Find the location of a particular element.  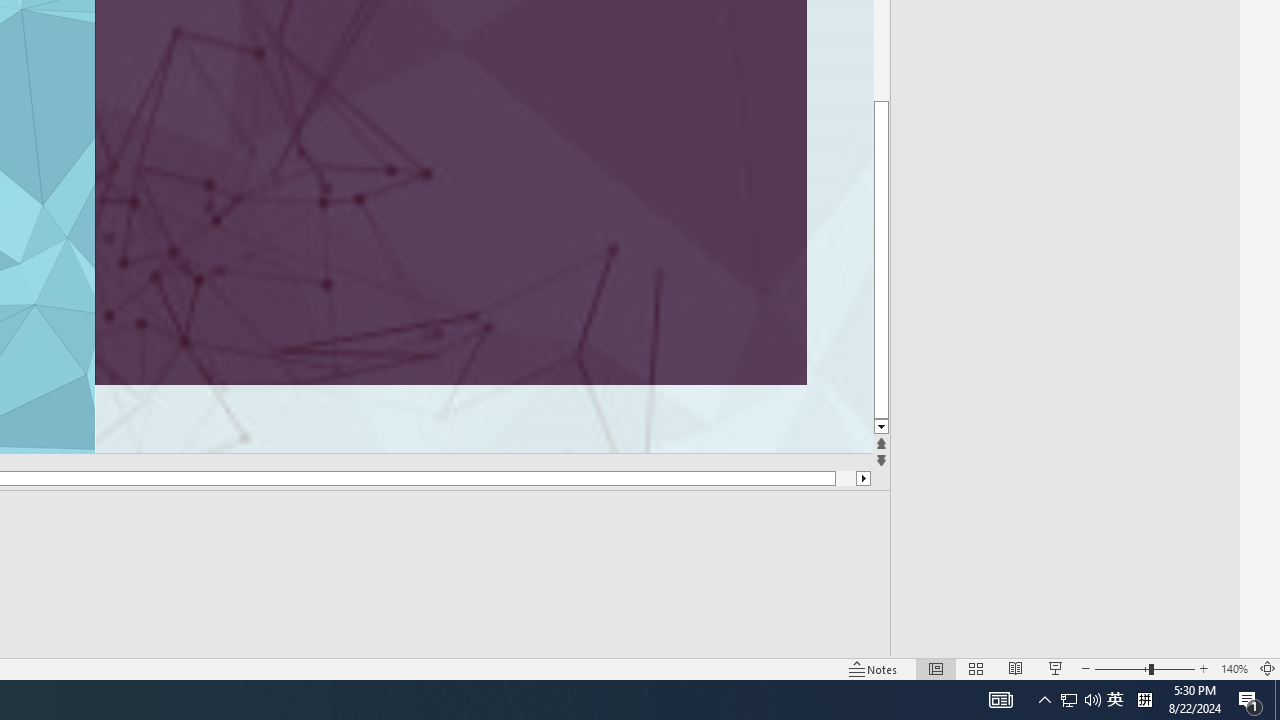

Zoom 140% is located at coordinates (1234, 668).